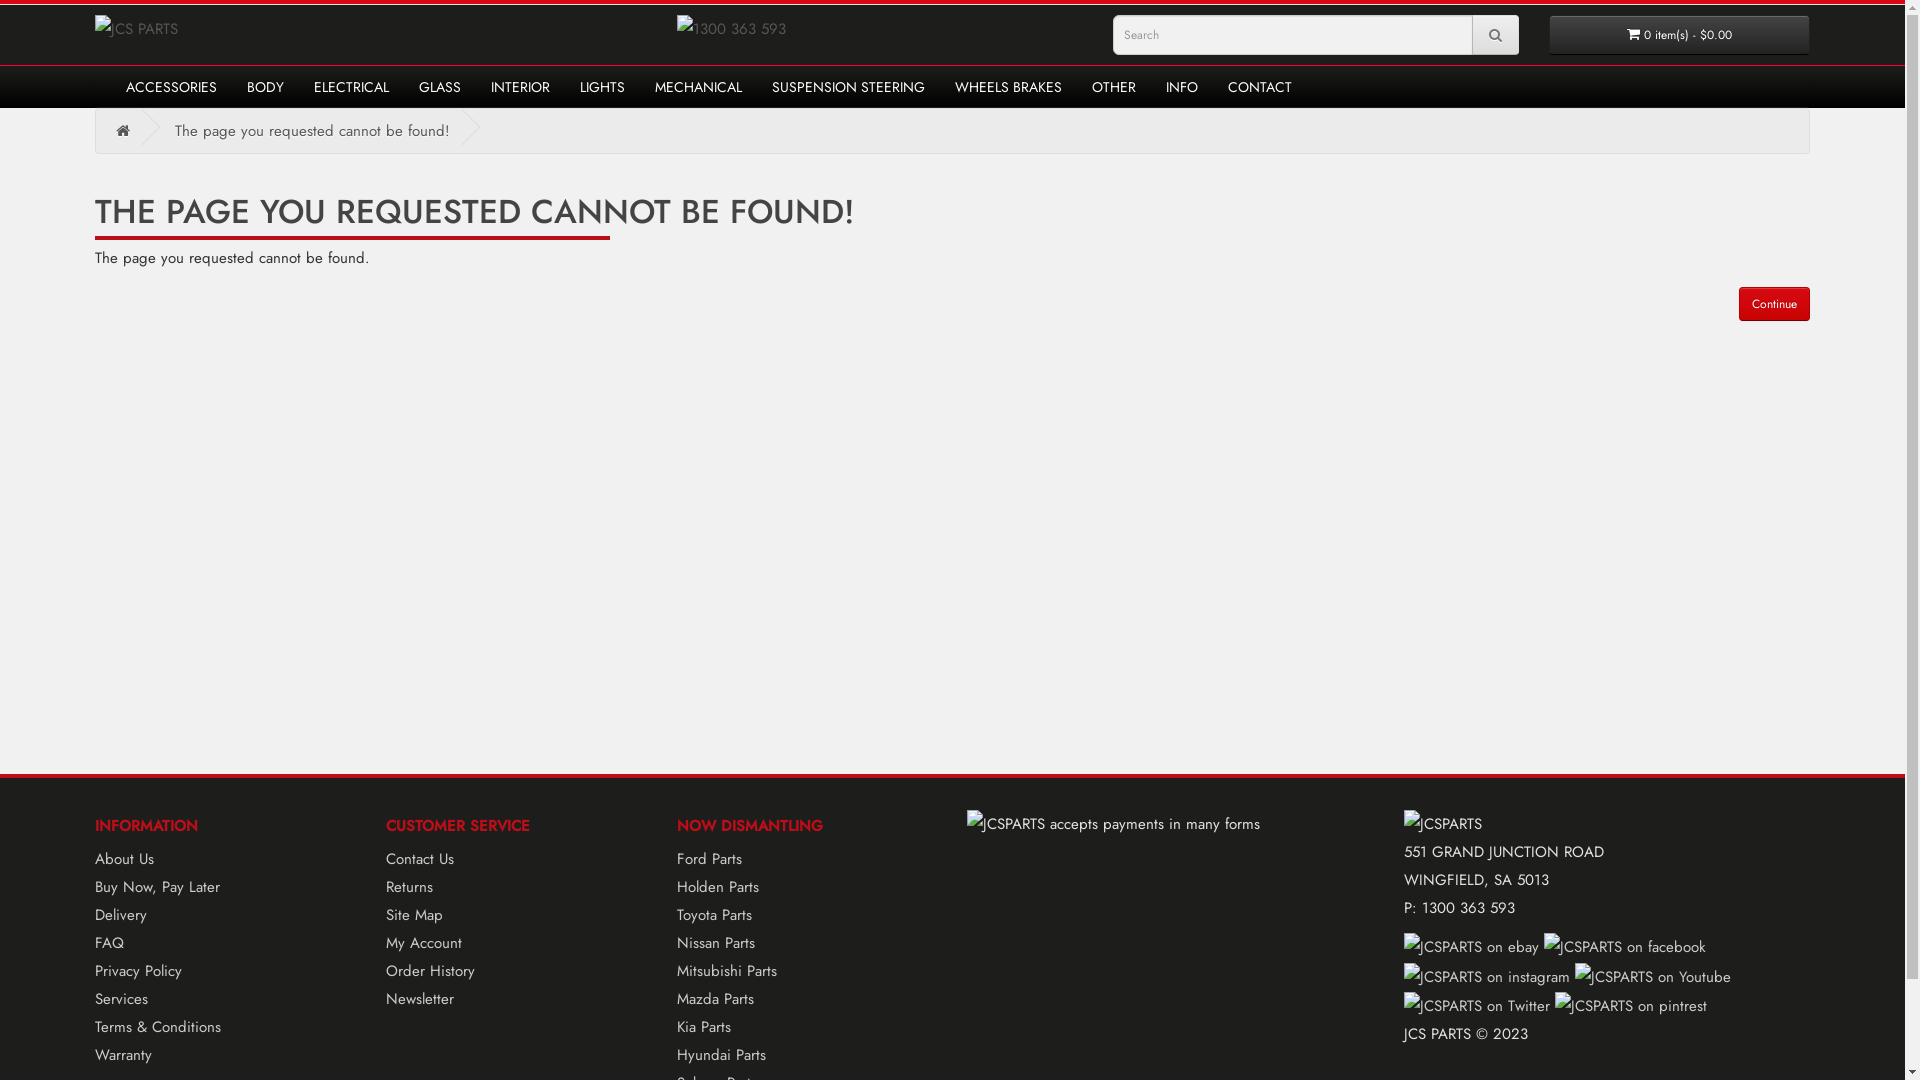 The image size is (1920, 1080). Describe the element at coordinates (430, 971) in the screenshot. I see `Order History` at that location.